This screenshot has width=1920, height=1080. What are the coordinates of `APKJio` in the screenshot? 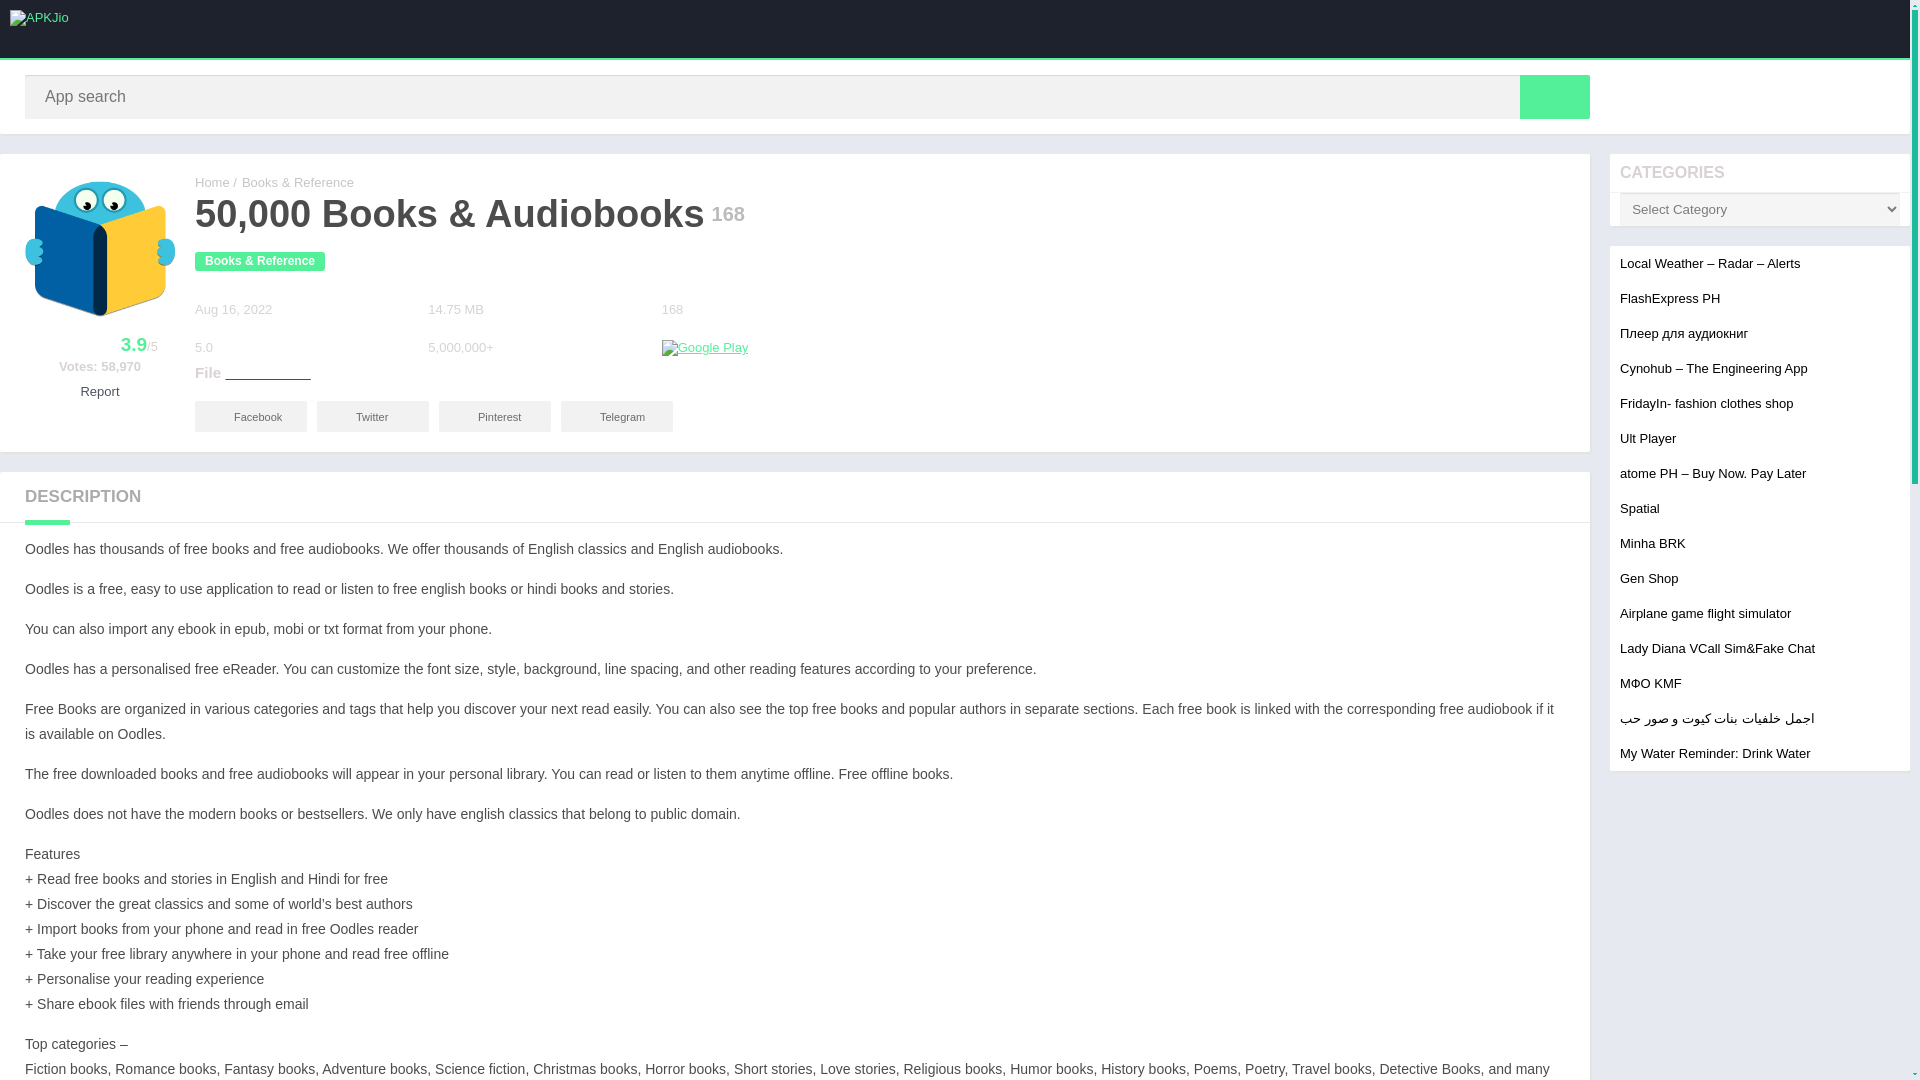 It's located at (212, 182).